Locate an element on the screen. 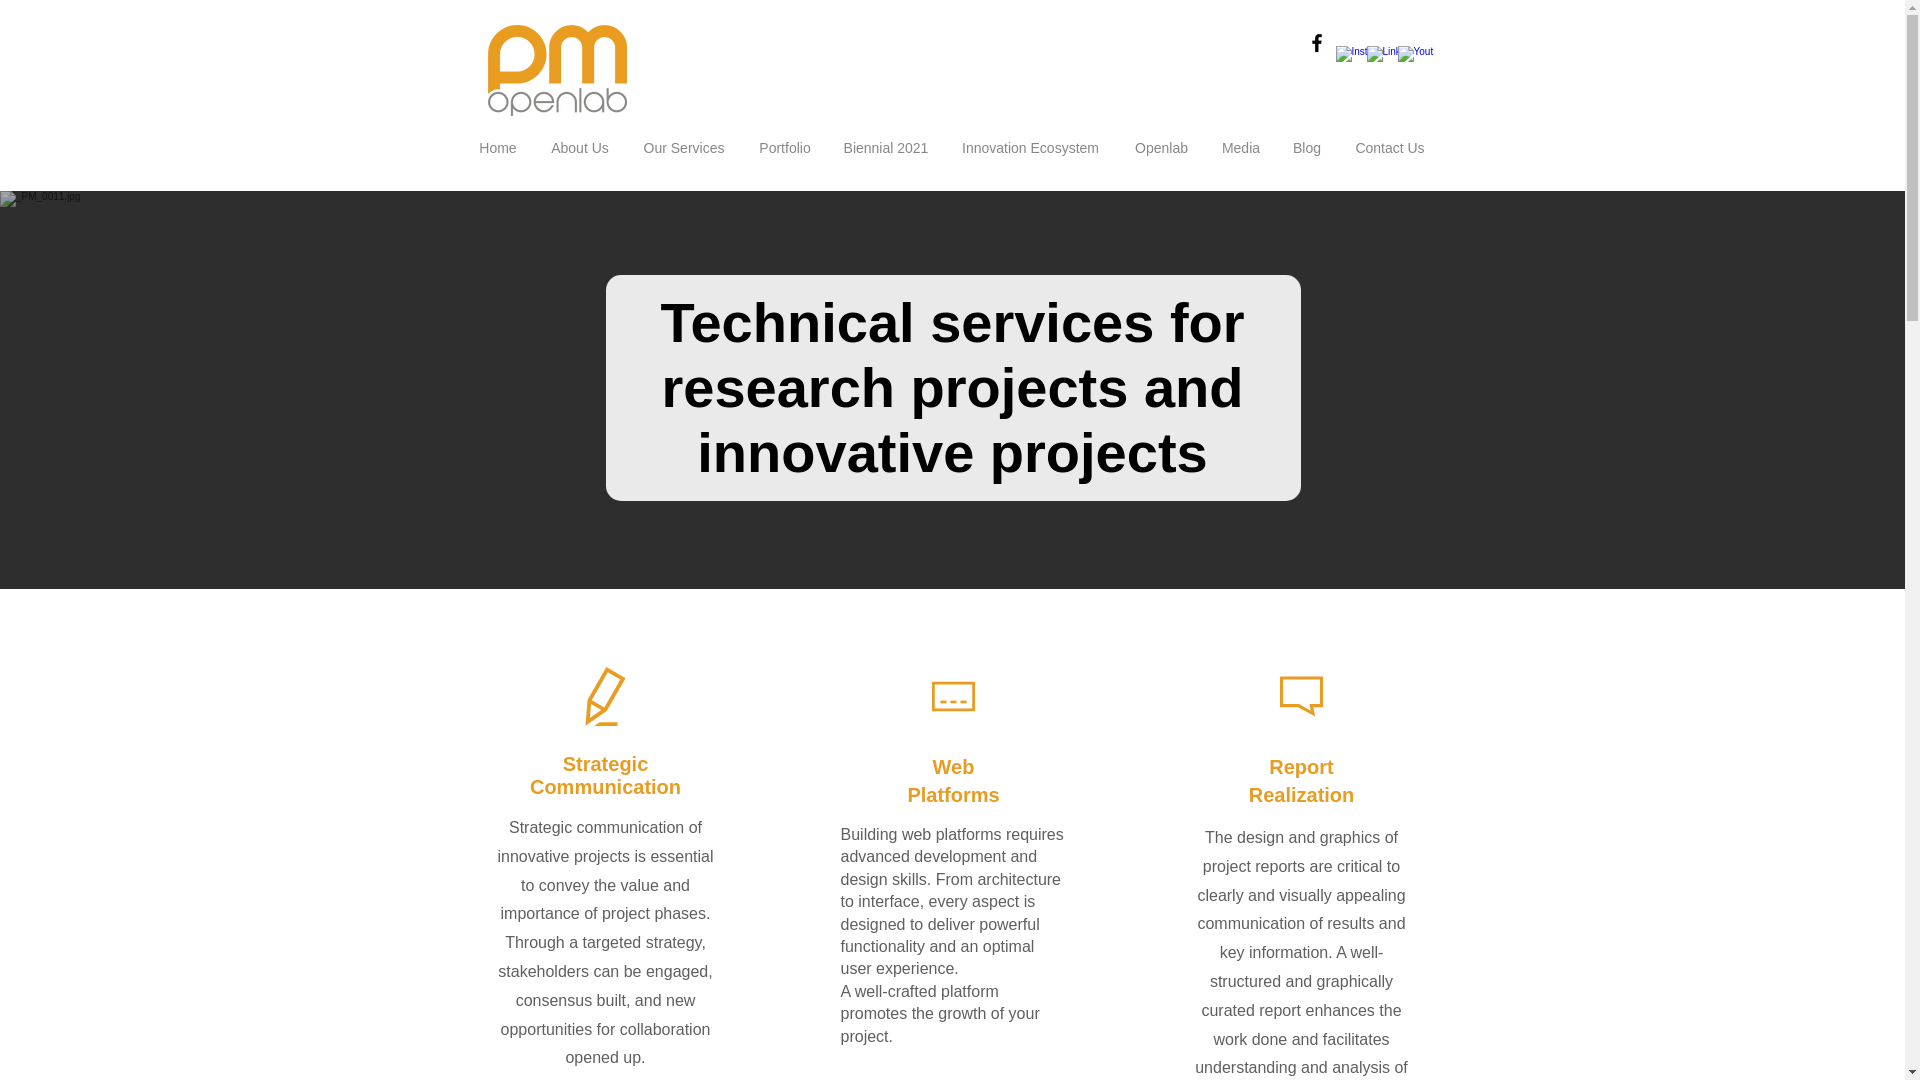 This screenshot has height=1080, width=1920. Media is located at coordinates (1240, 148).